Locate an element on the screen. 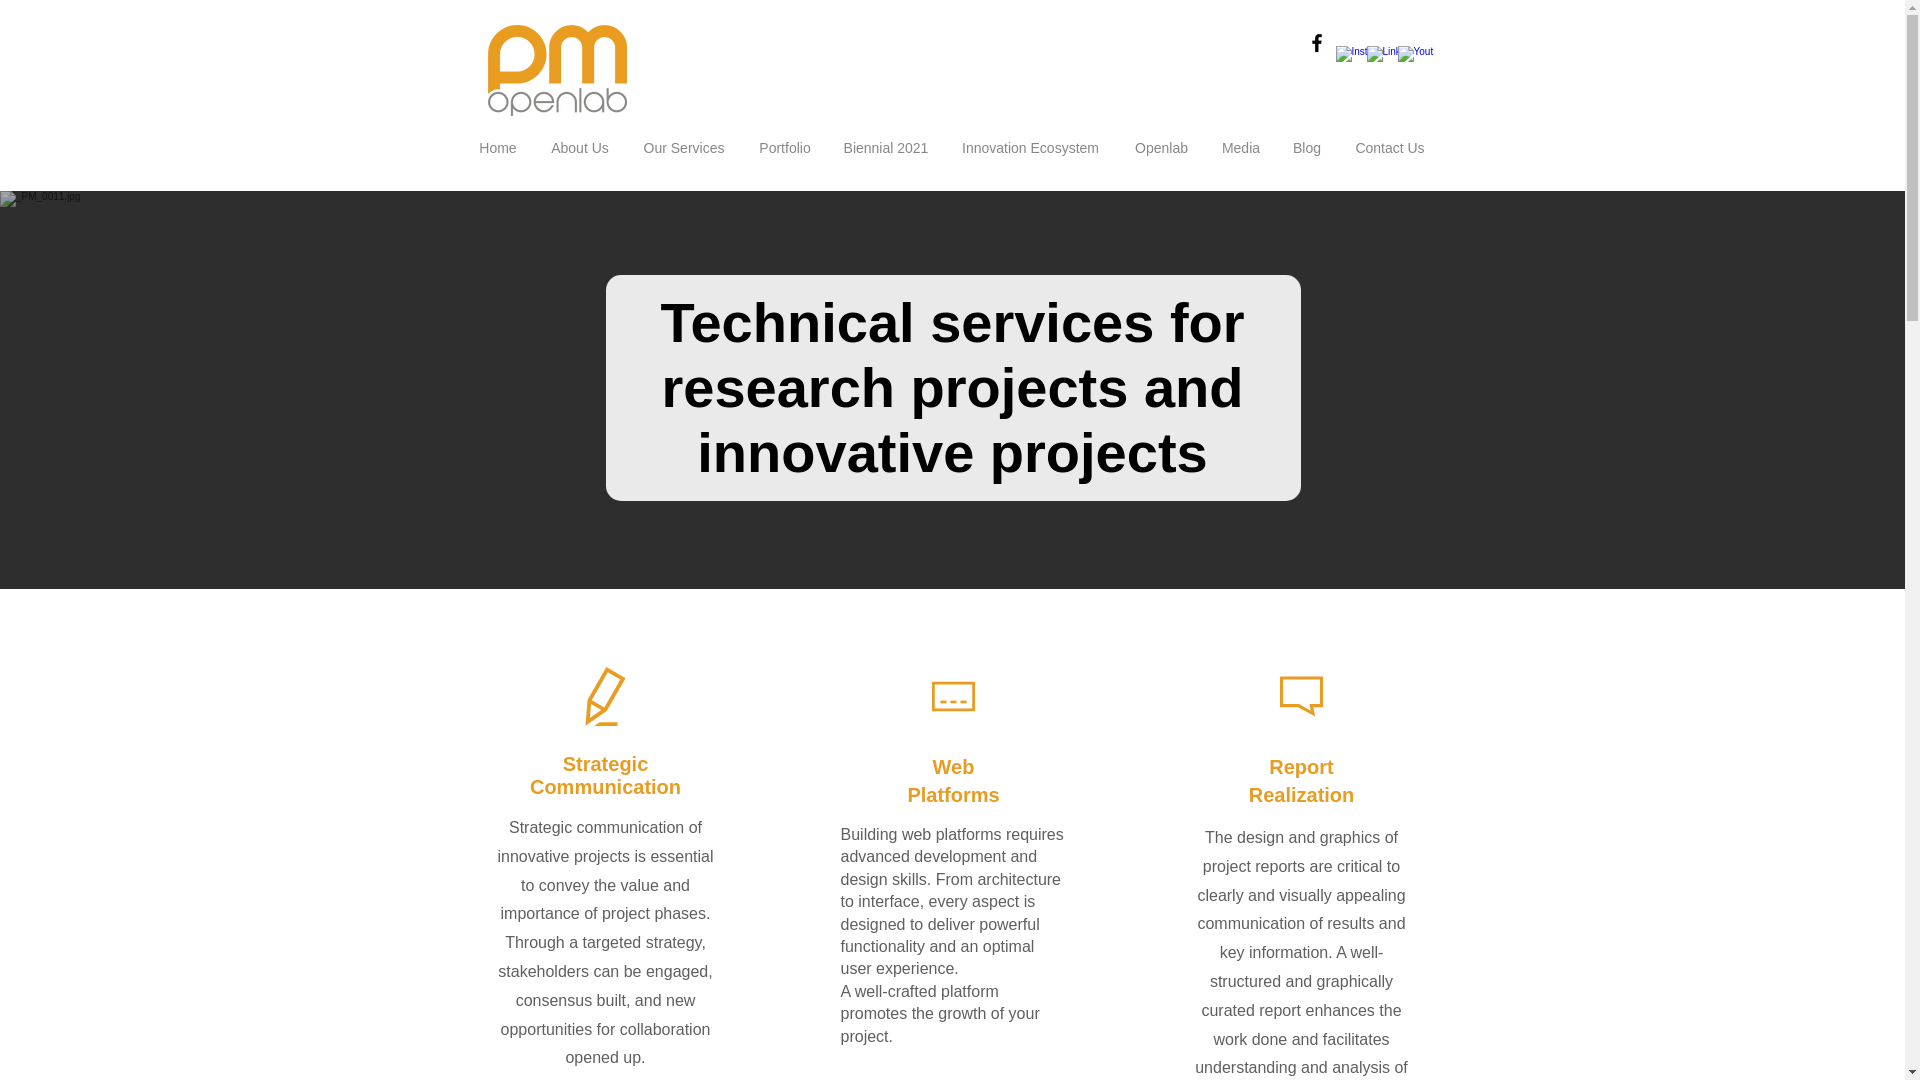 This screenshot has height=1080, width=1920. Media is located at coordinates (1240, 148).